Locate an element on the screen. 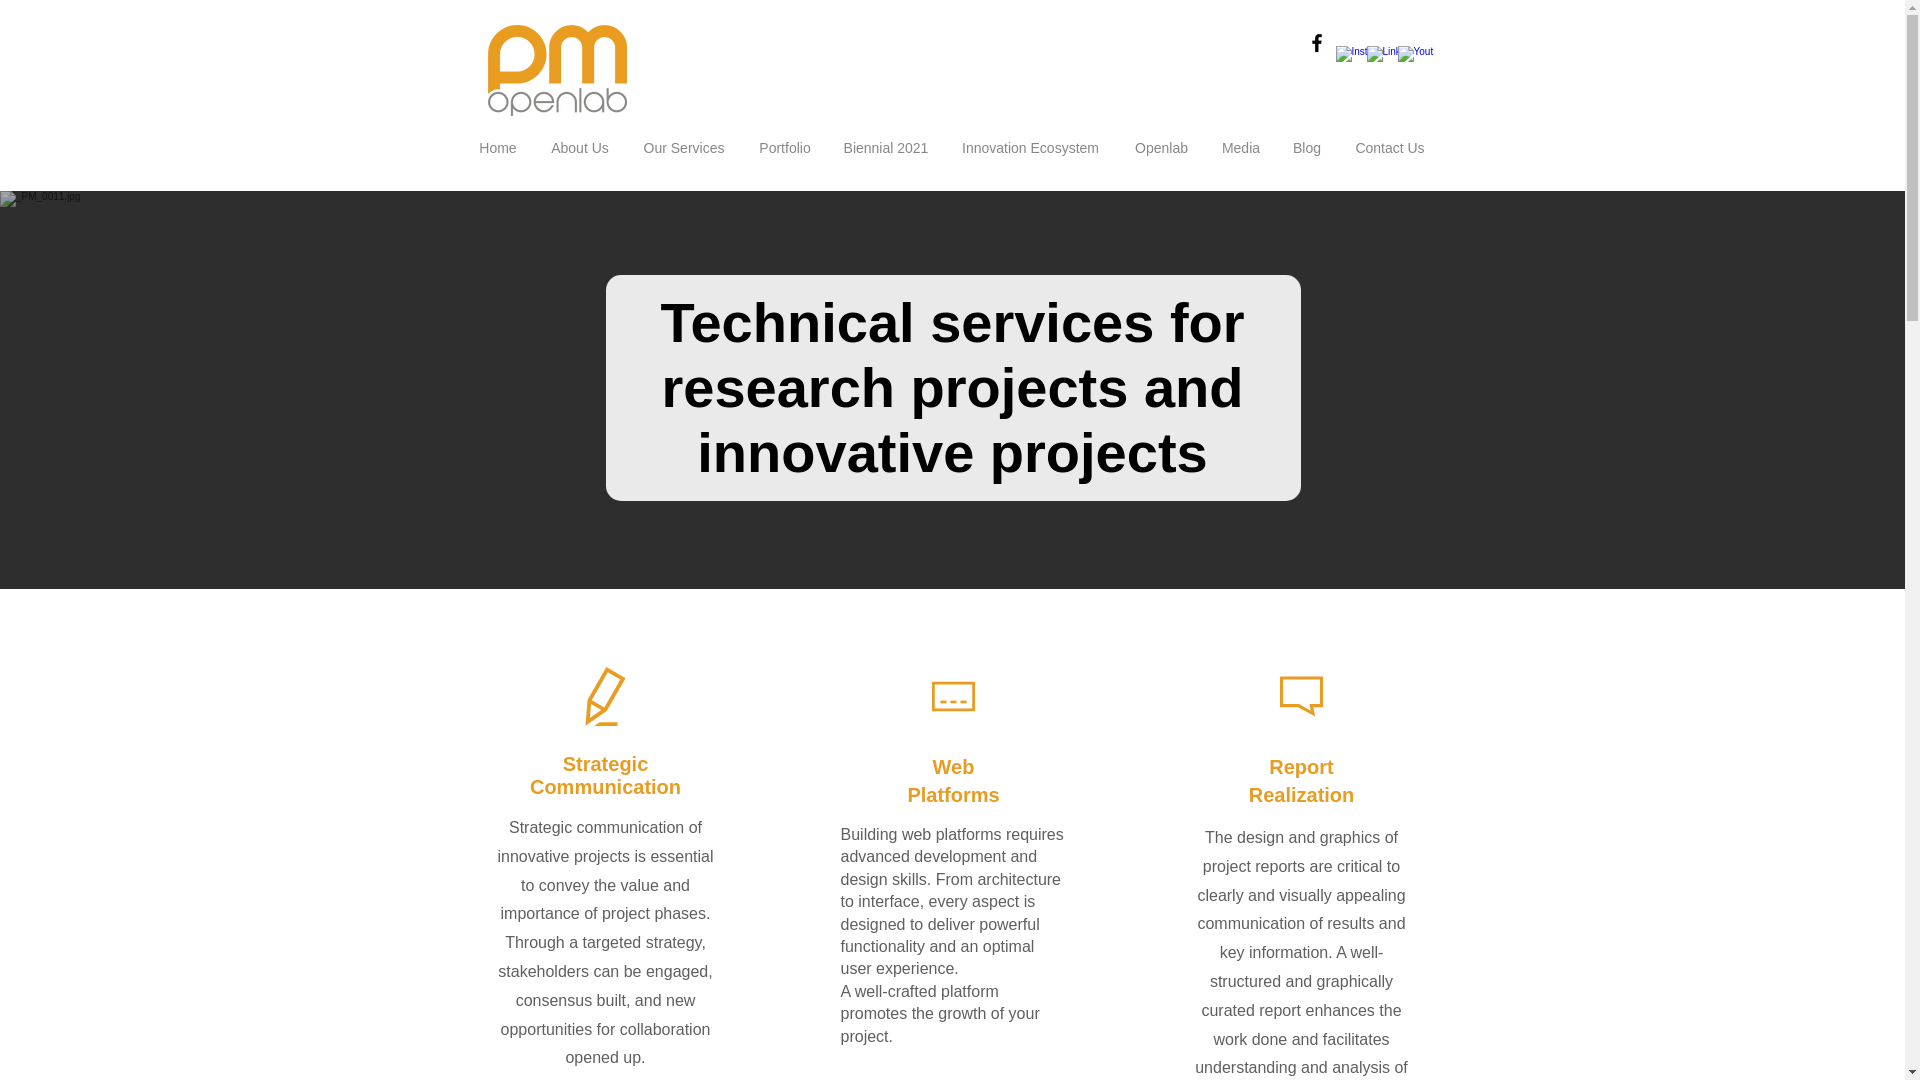 This screenshot has height=1080, width=1920. Media is located at coordinates (1240, 148).